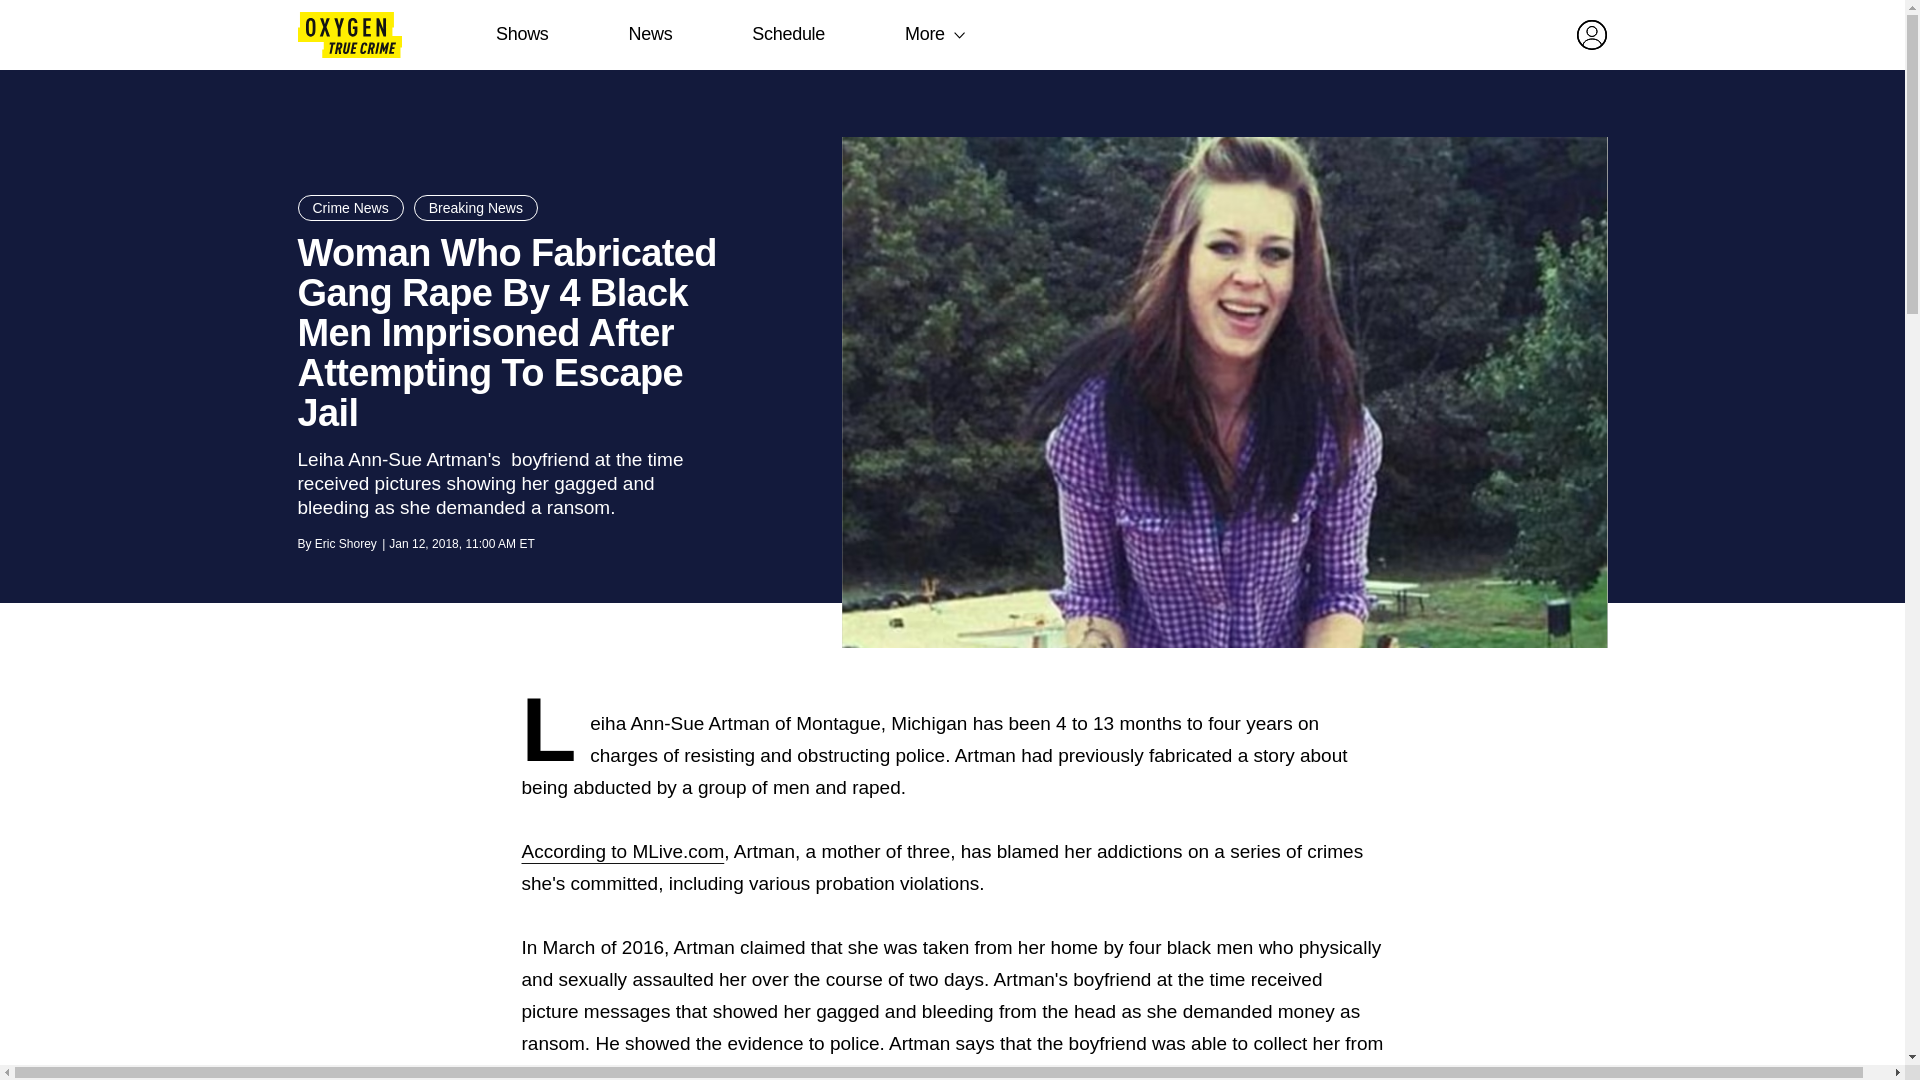 The width and height of the screenshot is (1920, 1080). What do you see at coordinates (476, 208) in the screenshot?
I see `Breaking News` at bounding box center [476, 208].